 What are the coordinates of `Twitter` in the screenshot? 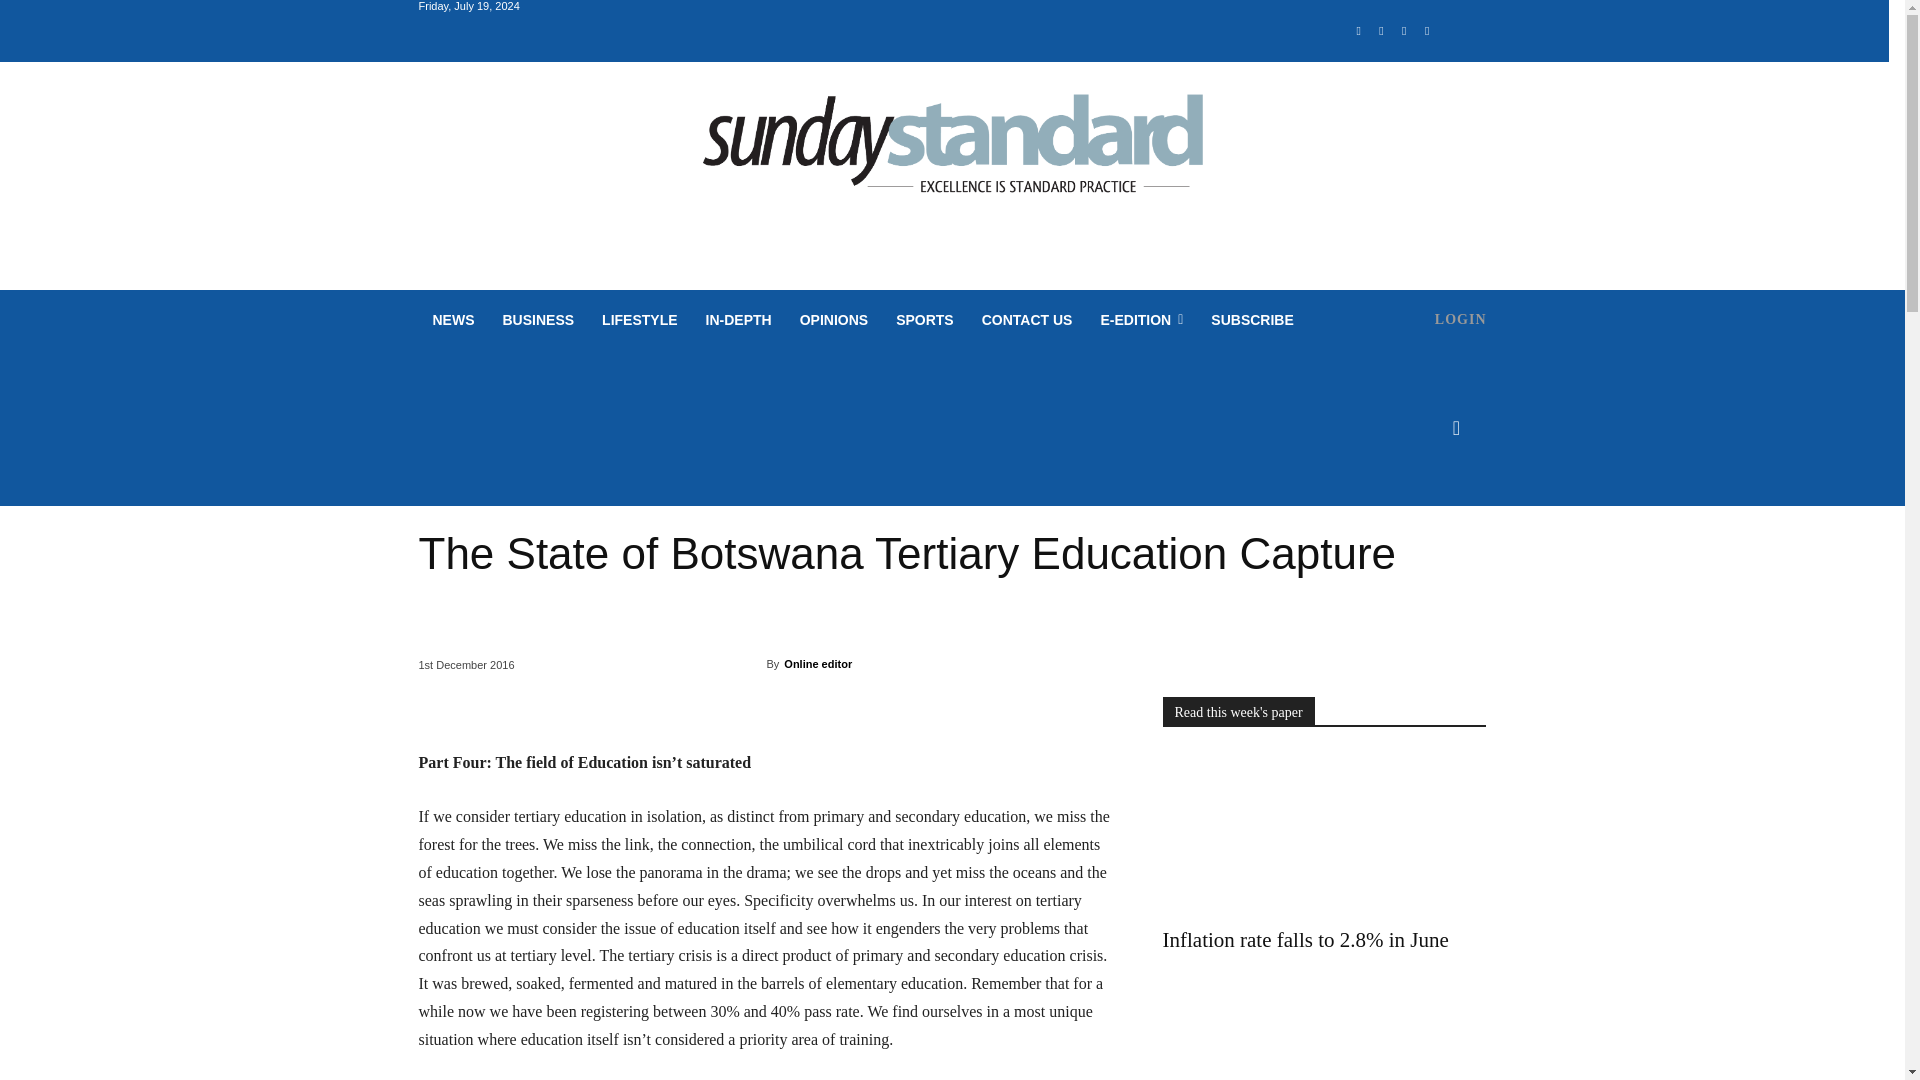 It's located at (1404, 32).